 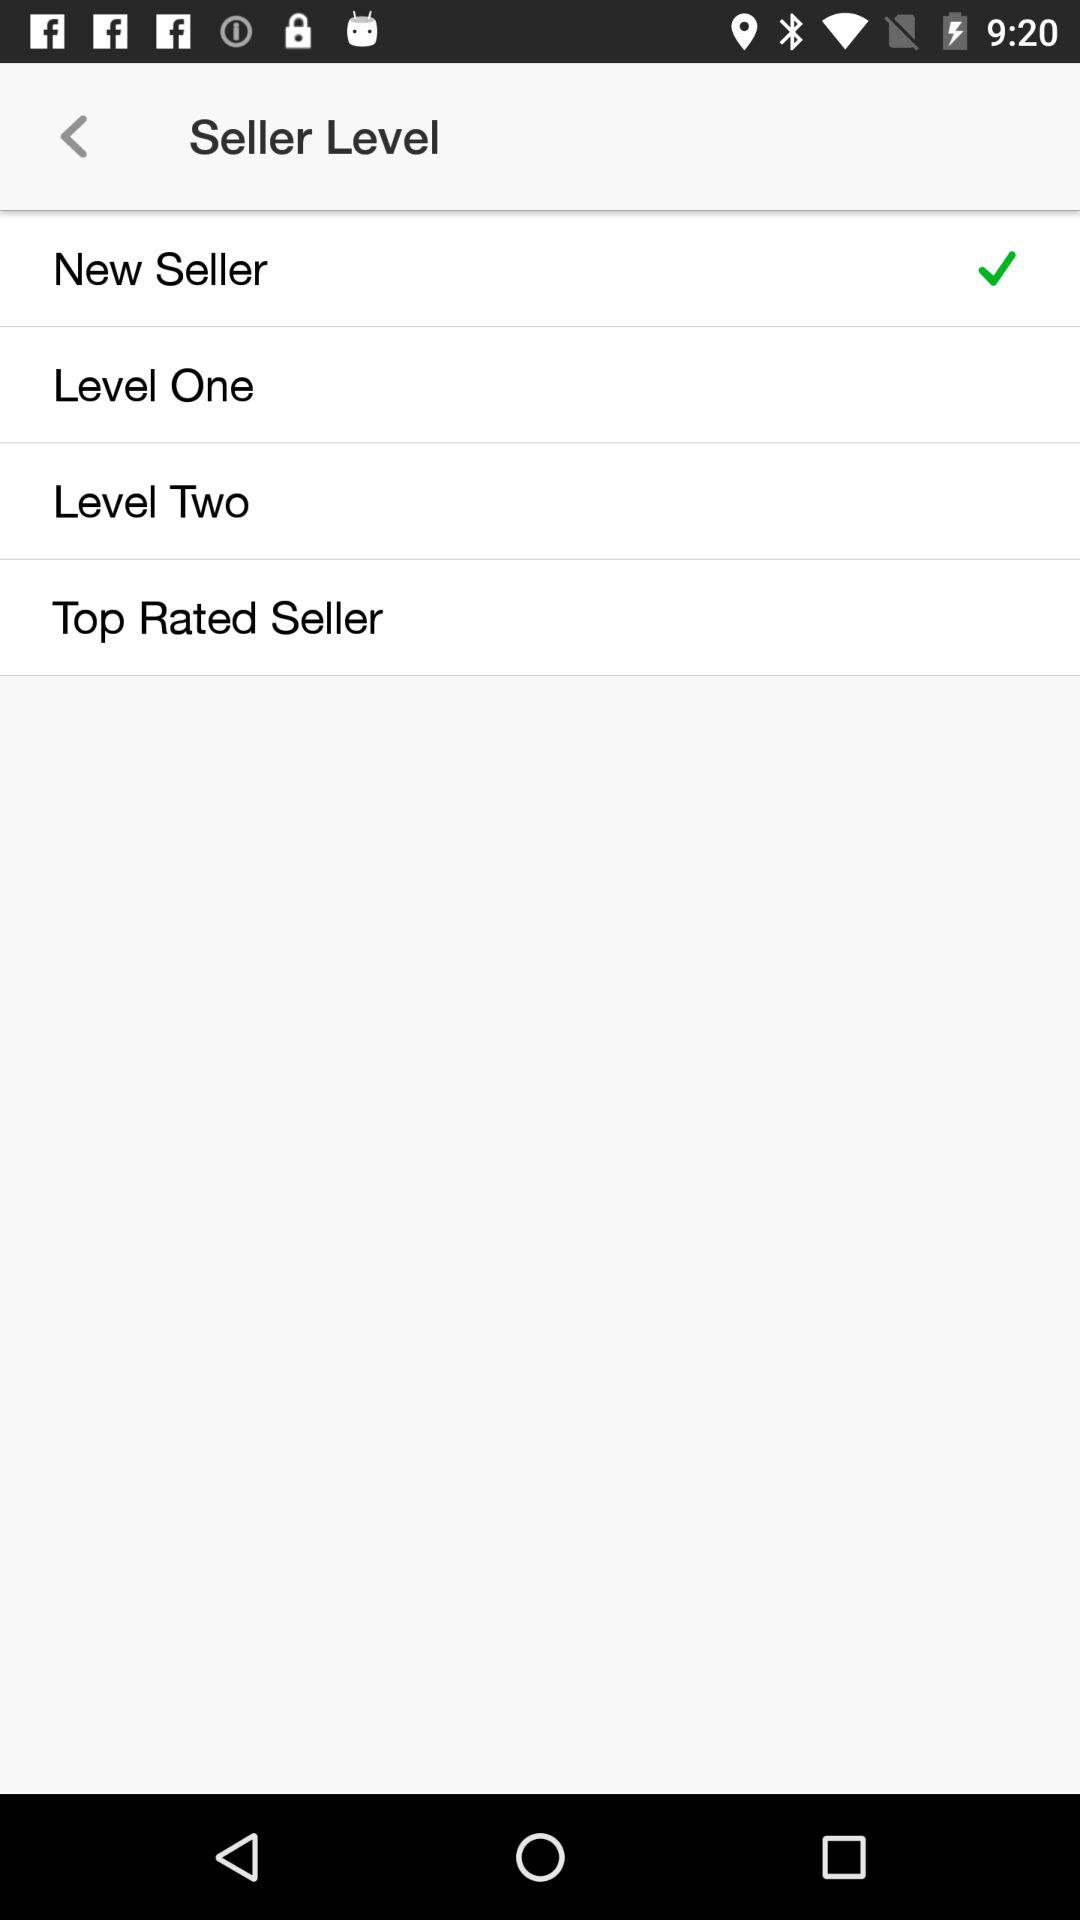 What do you see at coordinates (472, 500) in the screenshot?
I see `launch level two item` at bounding box center [472, 500].